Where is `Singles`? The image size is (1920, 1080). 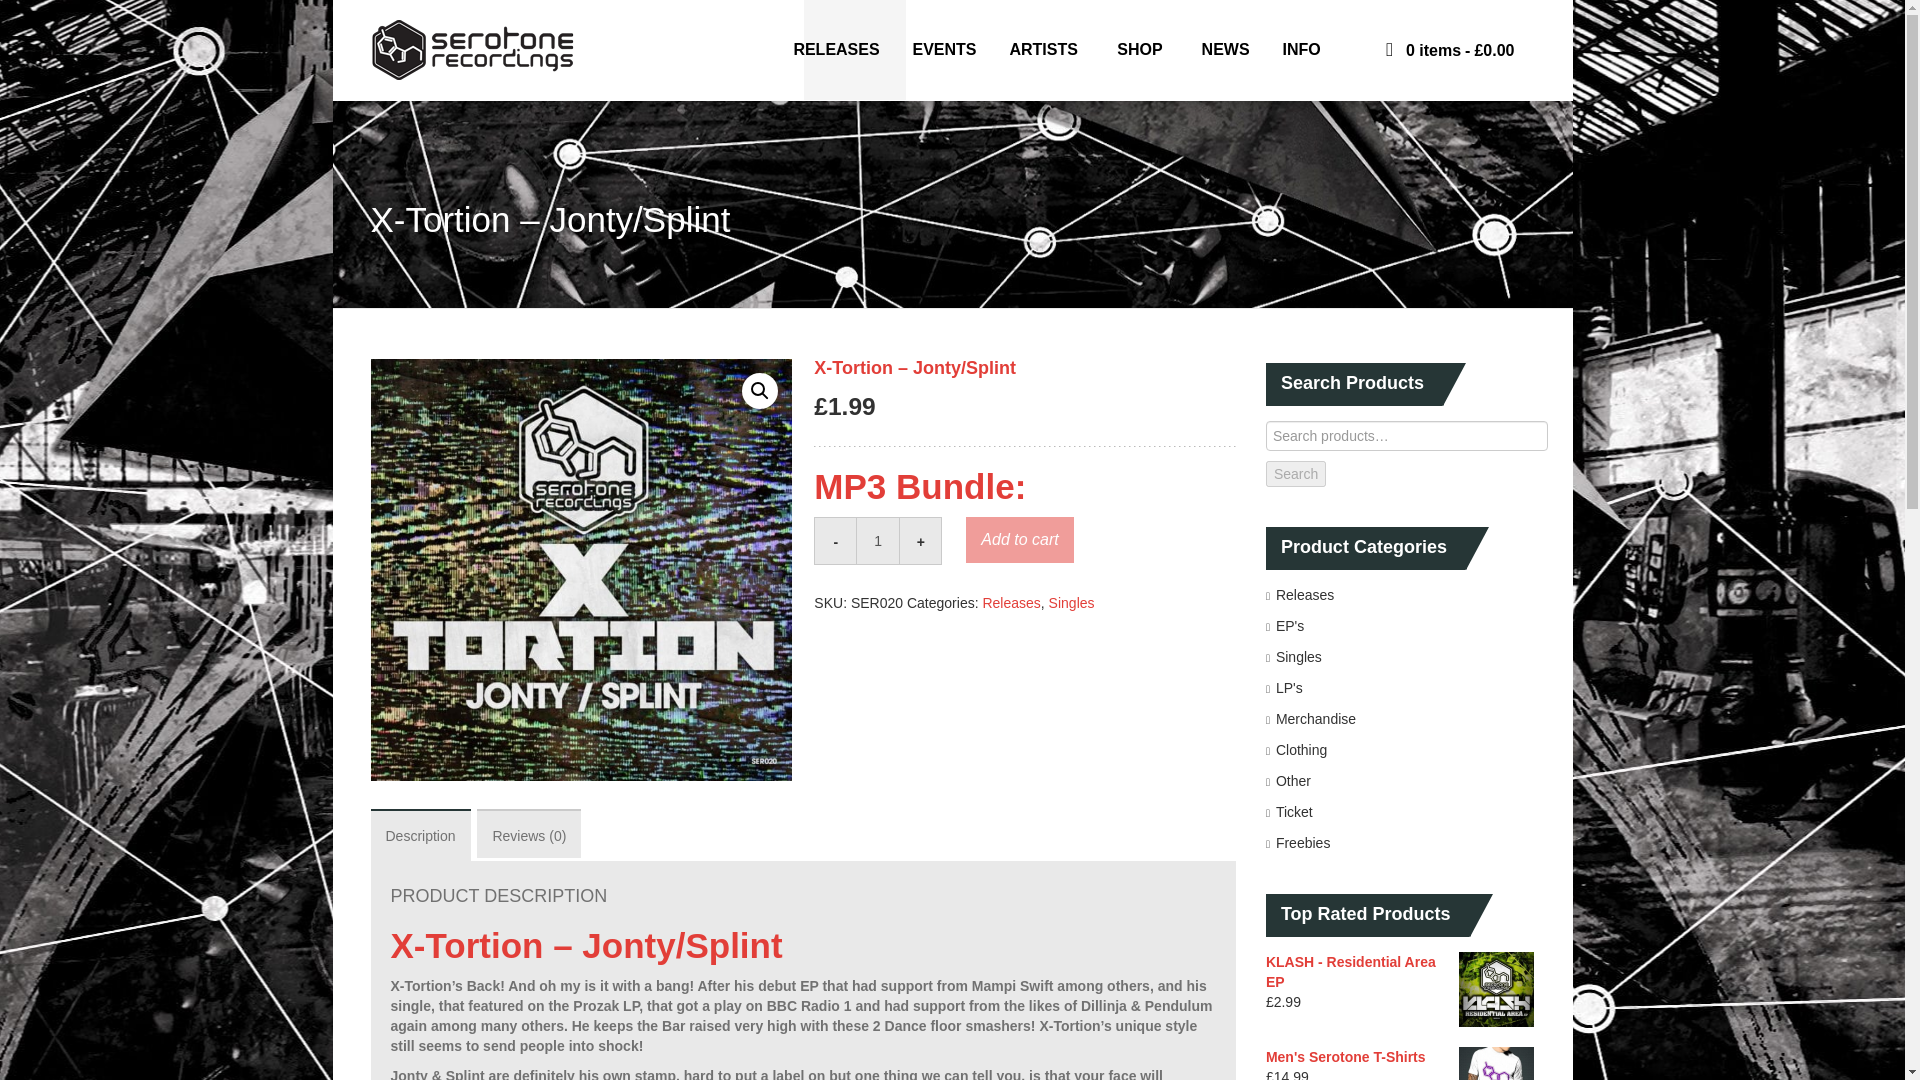 Singles is located at coordinates (1071, 603).